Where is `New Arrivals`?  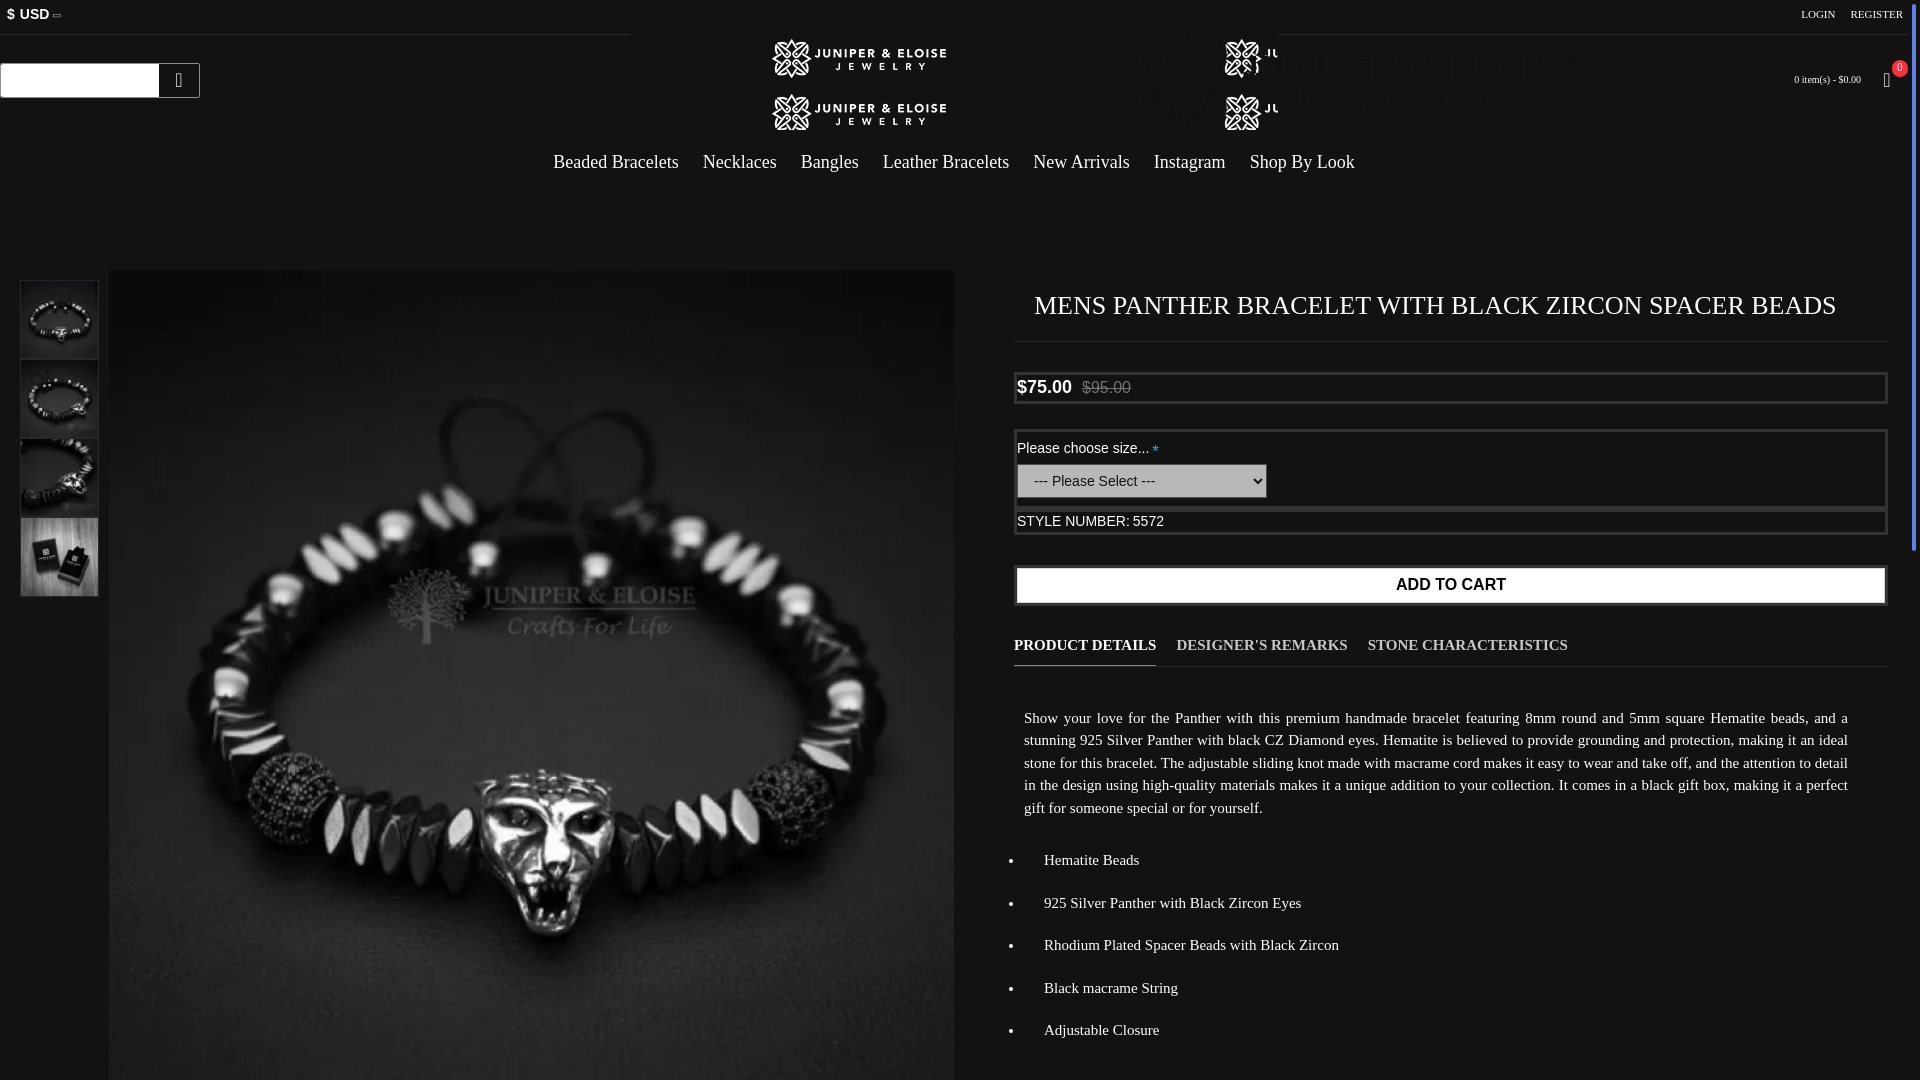 New Arrivals is located at coordinates (1080, 154).